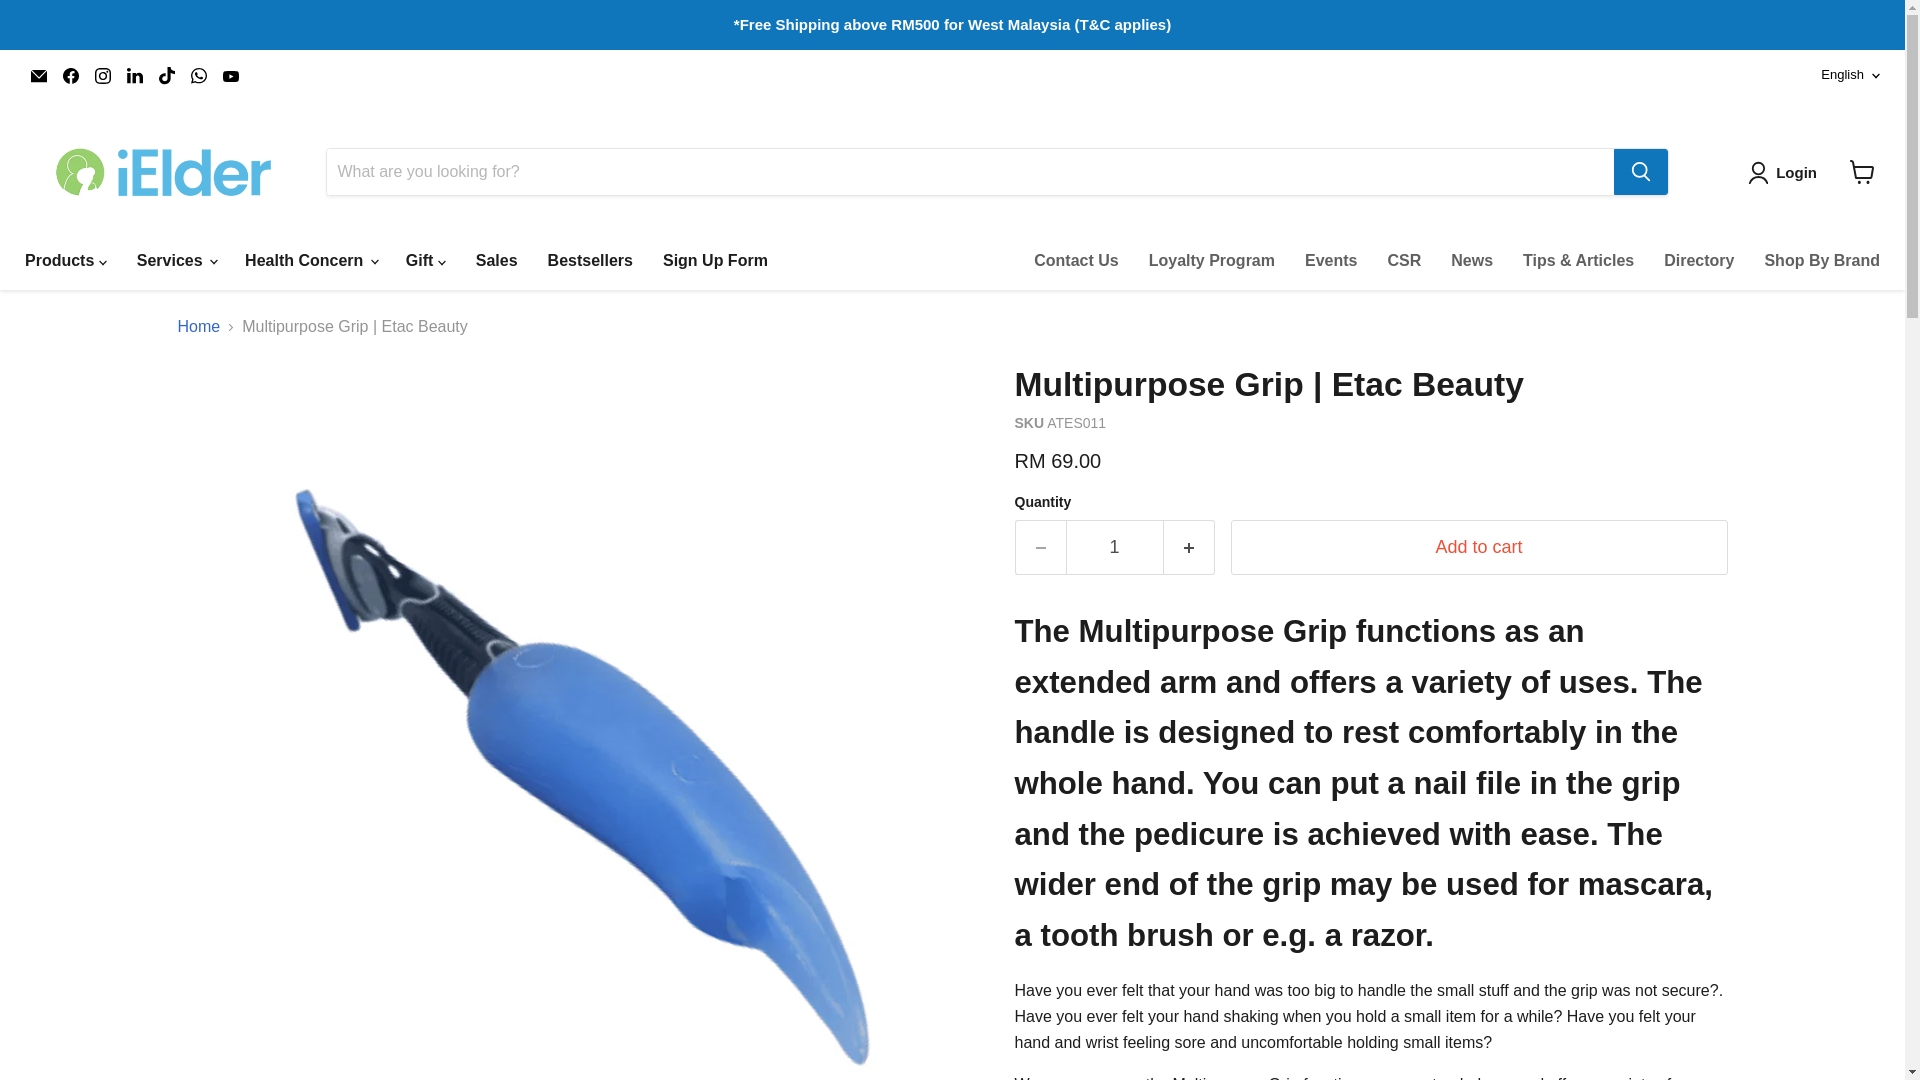 This screenshot has width=1920, height=1080. I want to click on Find us on YouTube, so click(230, 75).